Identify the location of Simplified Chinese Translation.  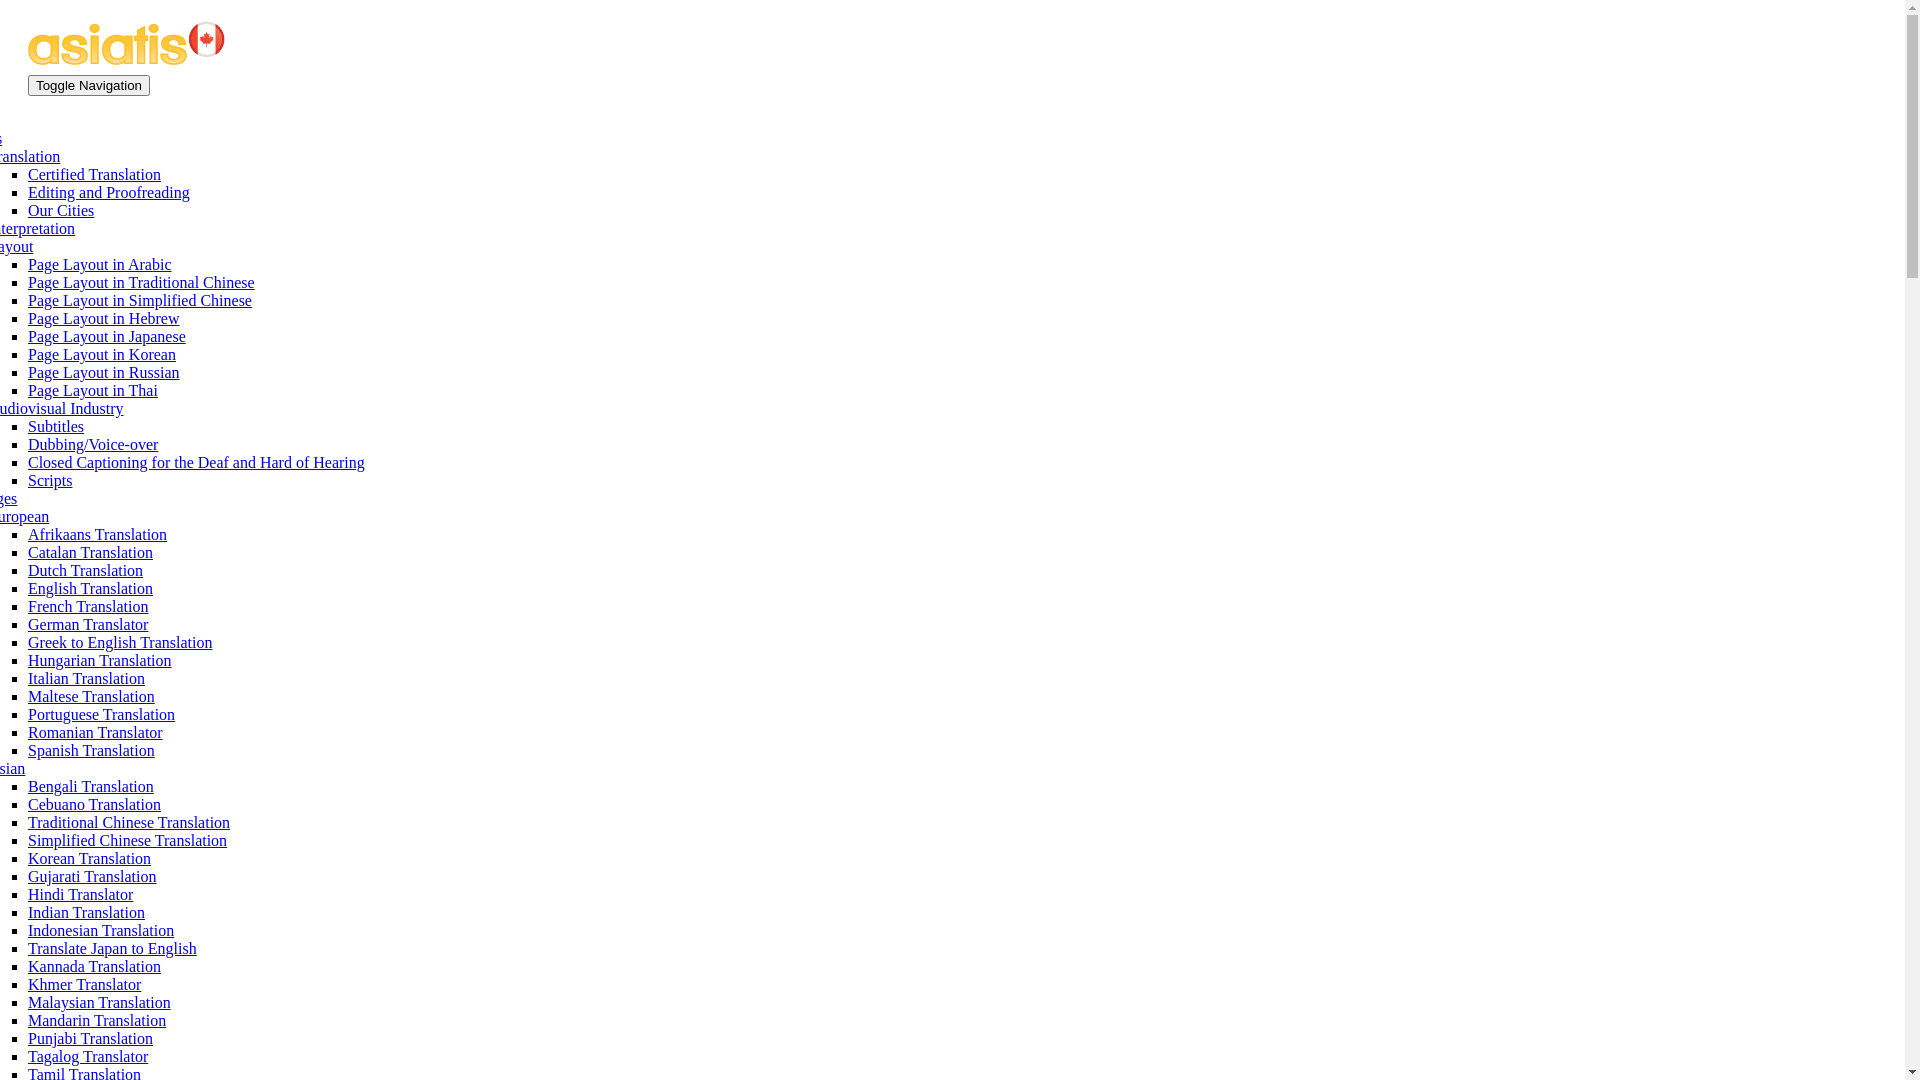
(128, 840).